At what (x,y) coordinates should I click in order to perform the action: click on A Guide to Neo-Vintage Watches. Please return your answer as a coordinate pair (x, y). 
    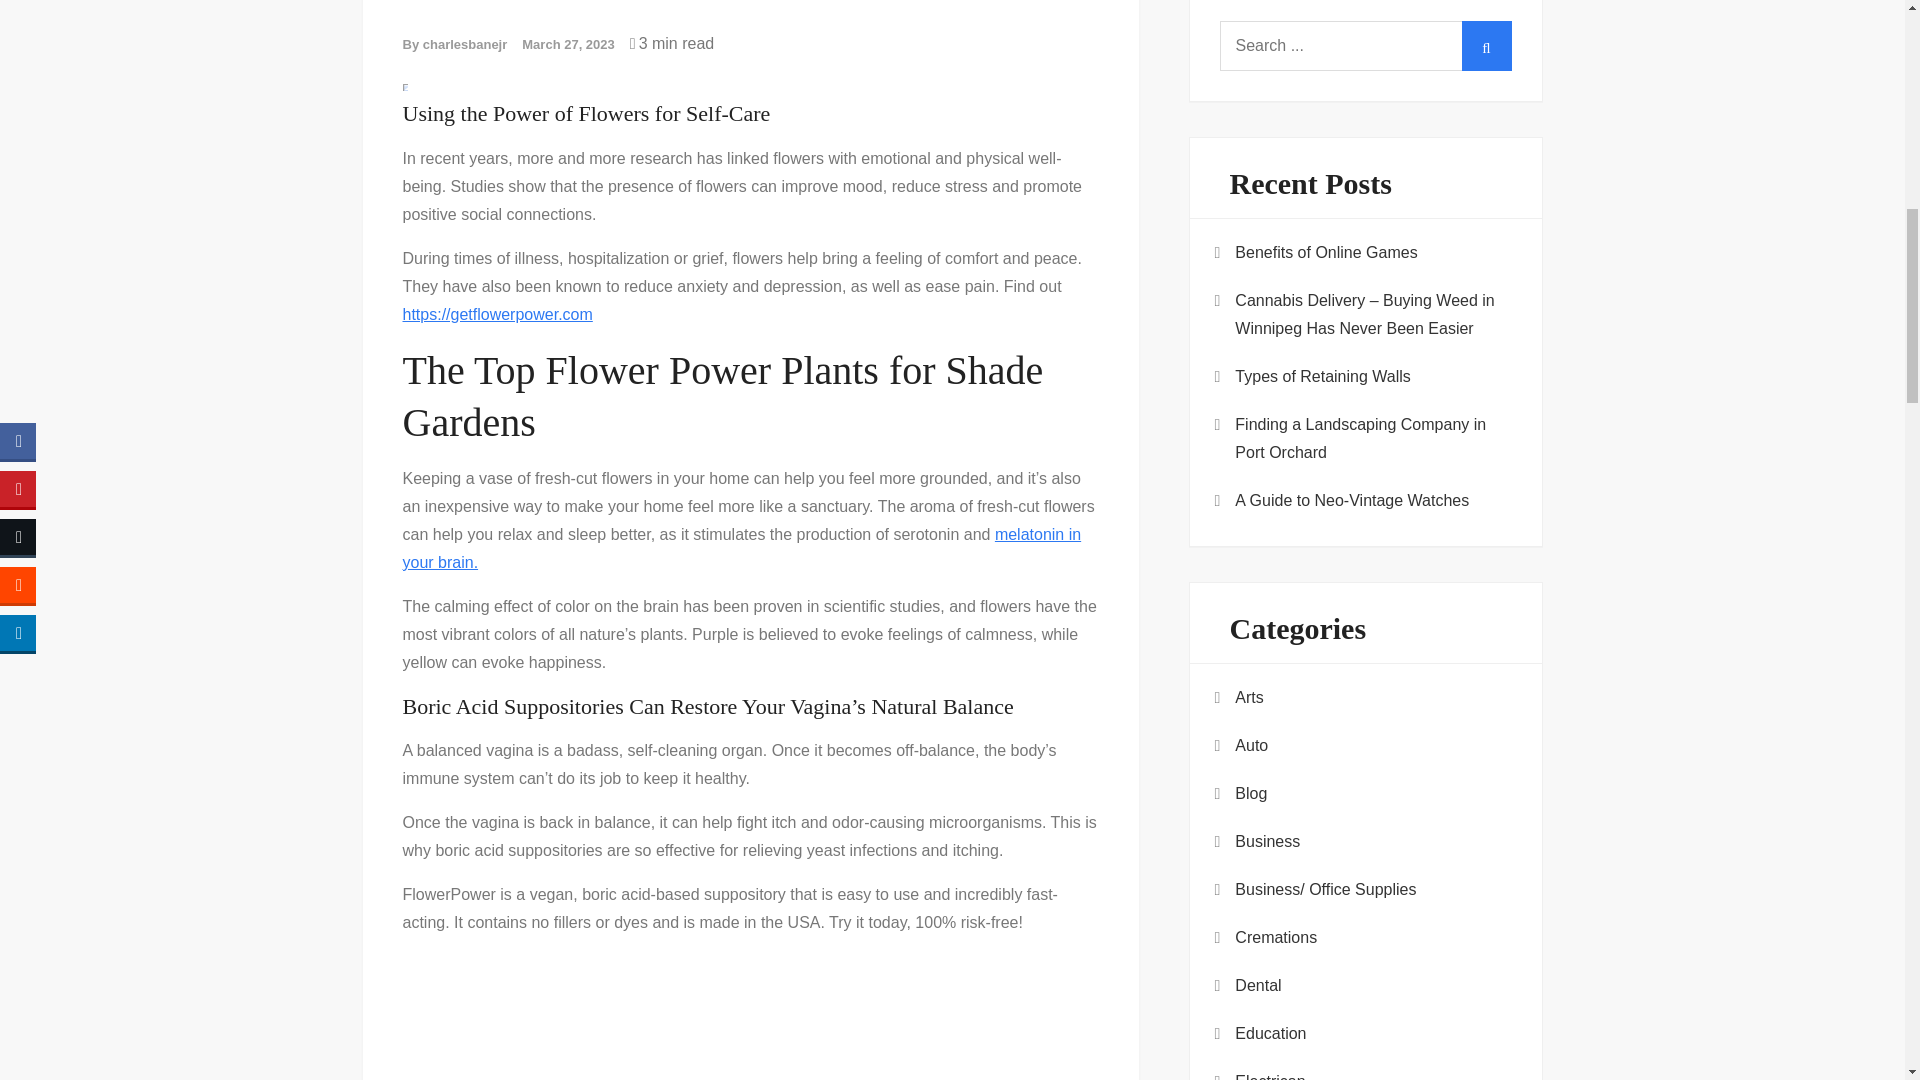
    Looking at the image, I should click on (1351, 501).